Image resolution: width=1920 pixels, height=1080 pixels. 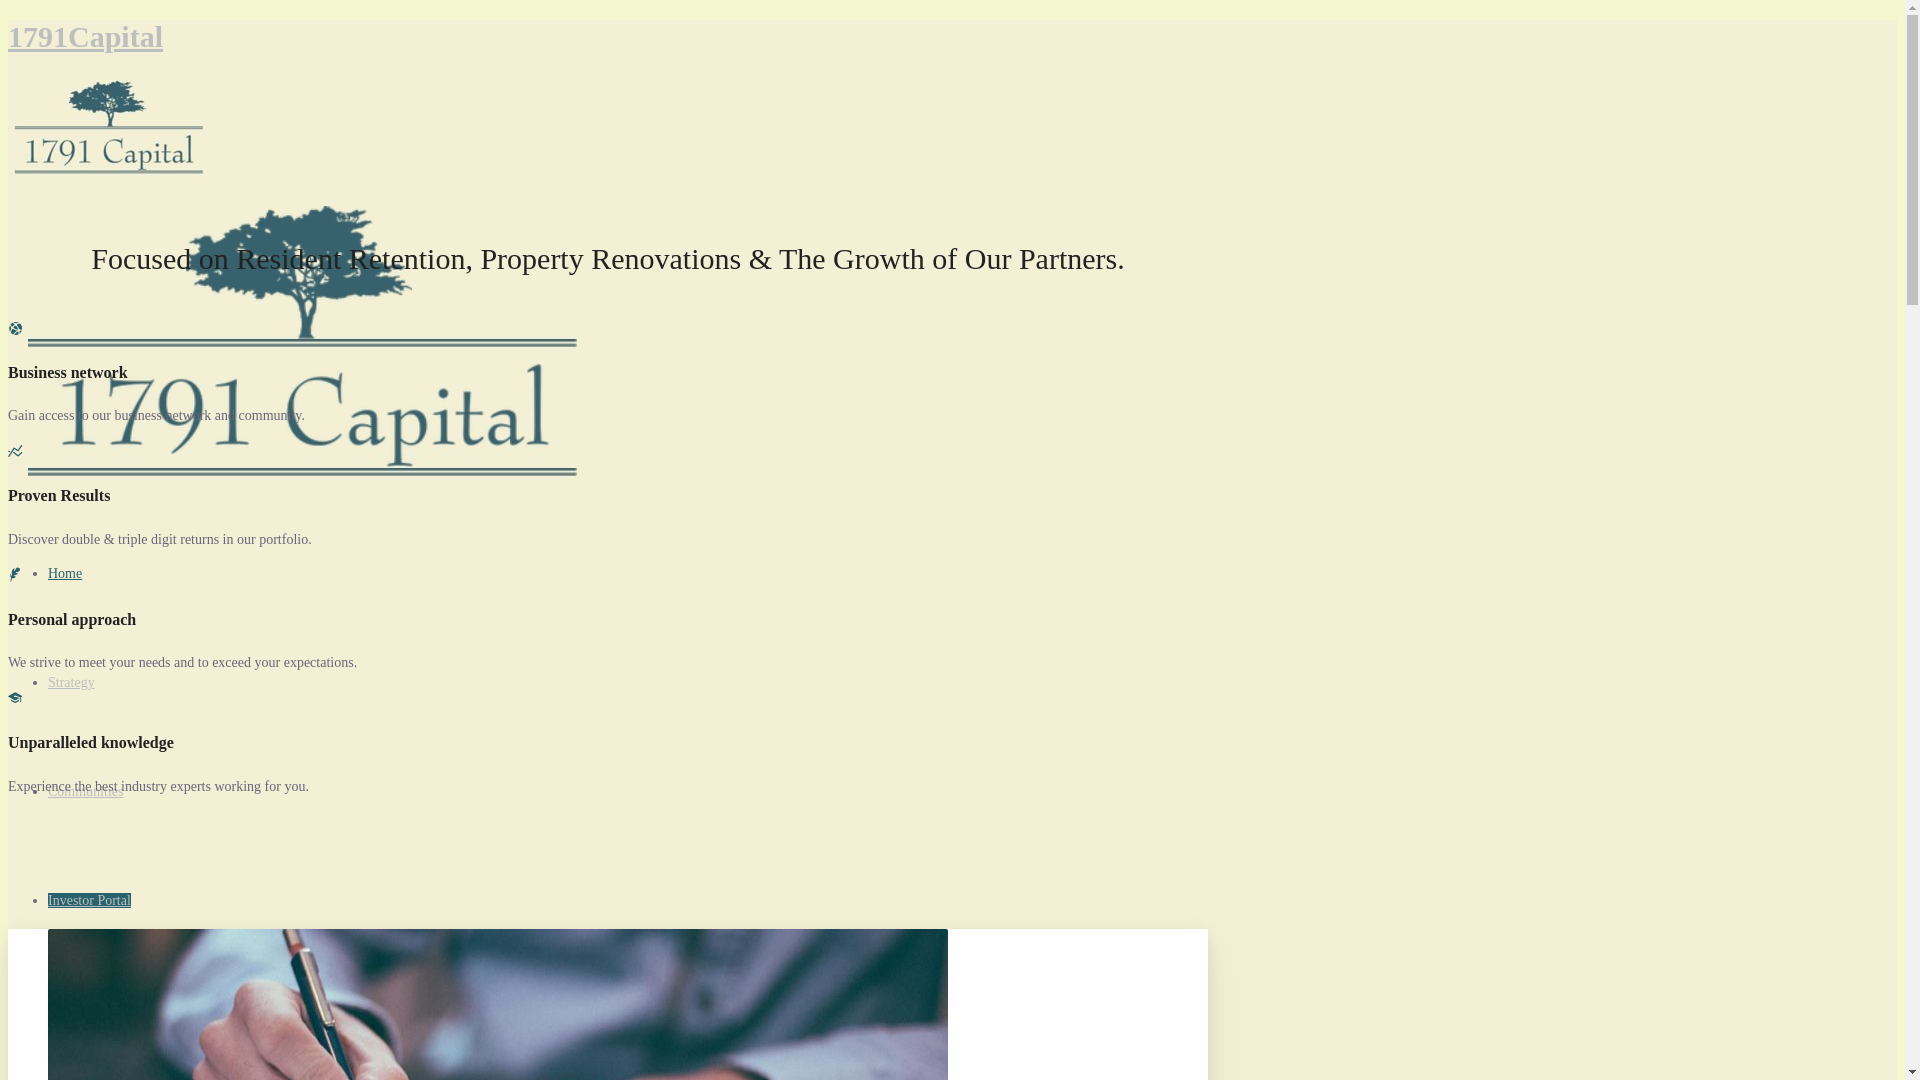 What do you see at coordinates (85, 792) in the screenshot?
I see `Communities` at bounding box center [85, 792].